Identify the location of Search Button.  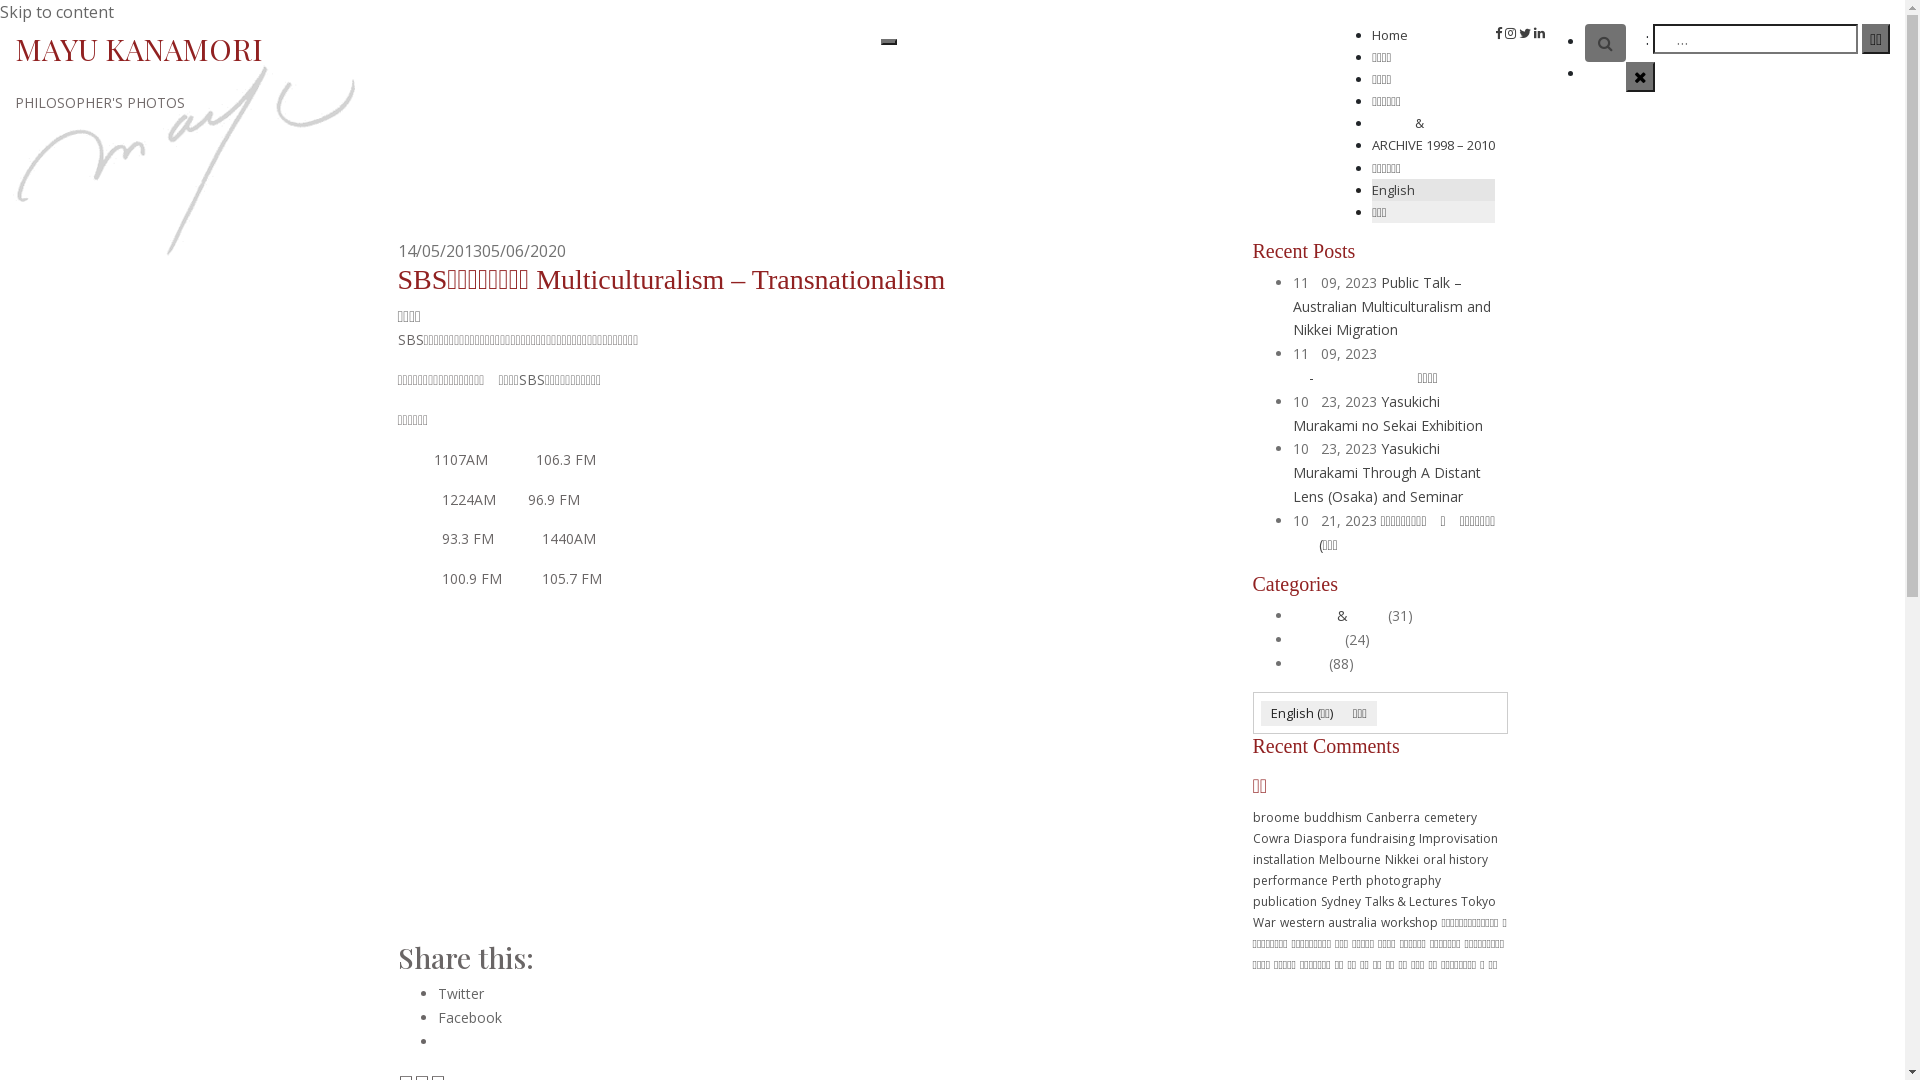
(1606, 43).